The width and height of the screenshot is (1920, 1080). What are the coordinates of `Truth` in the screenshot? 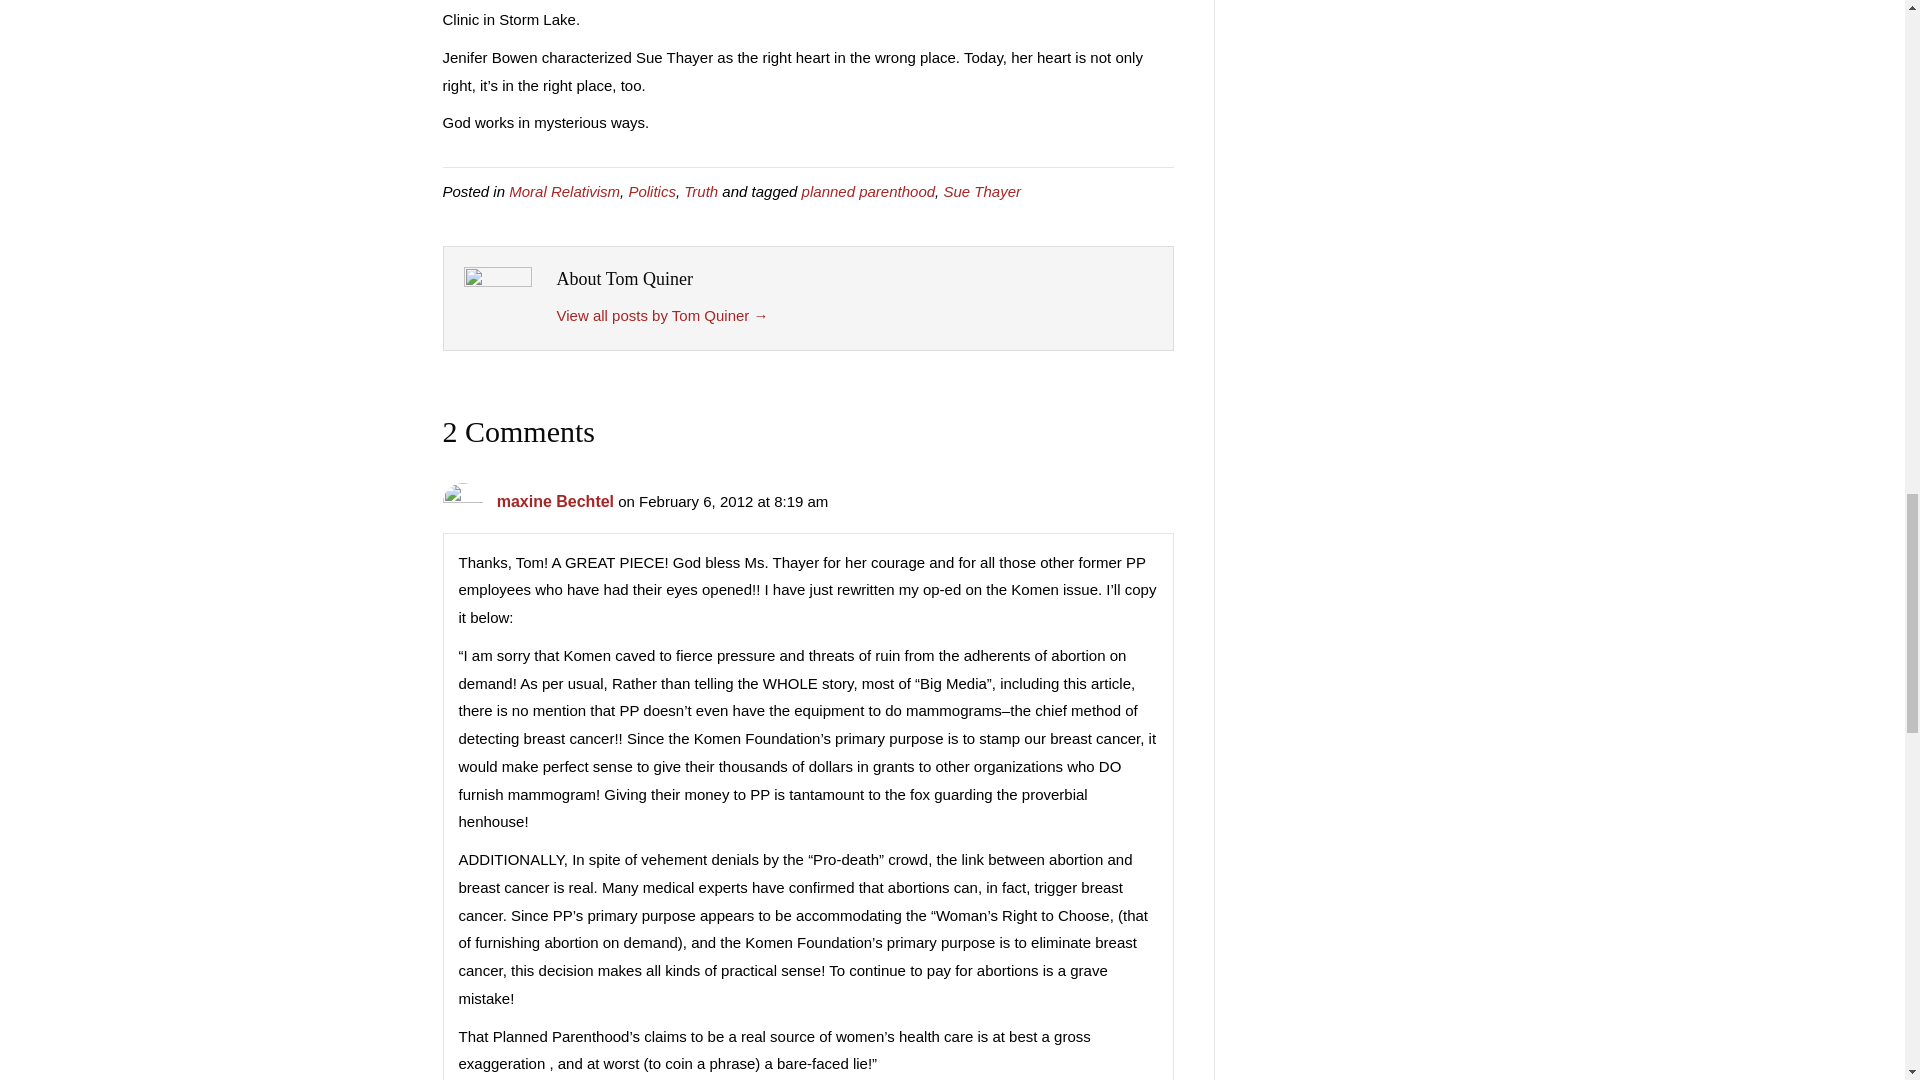 It's located at (700, 190).